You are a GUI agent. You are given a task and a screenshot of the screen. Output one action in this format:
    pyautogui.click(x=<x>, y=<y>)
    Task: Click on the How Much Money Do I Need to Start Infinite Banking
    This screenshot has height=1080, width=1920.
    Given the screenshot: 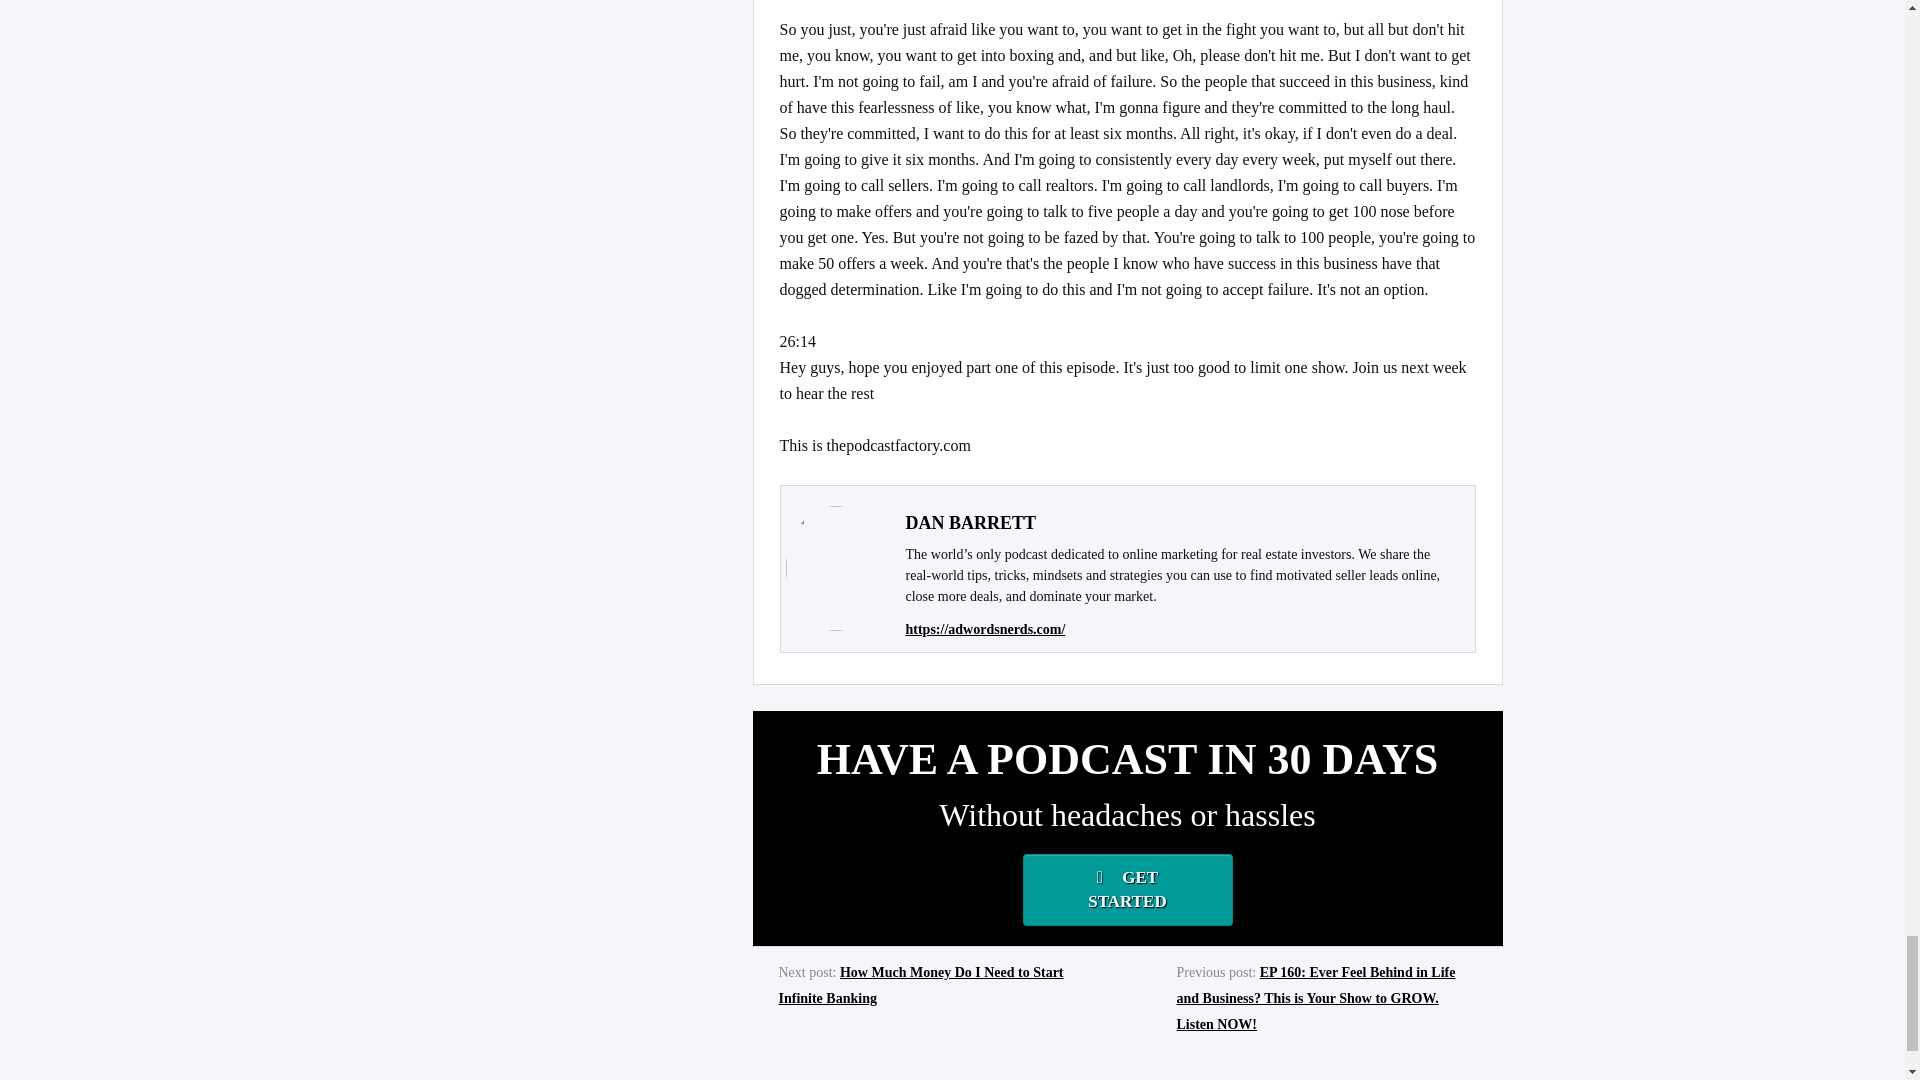 What is the action you would take?
    pyautogui.click(x=920, y=985)
    